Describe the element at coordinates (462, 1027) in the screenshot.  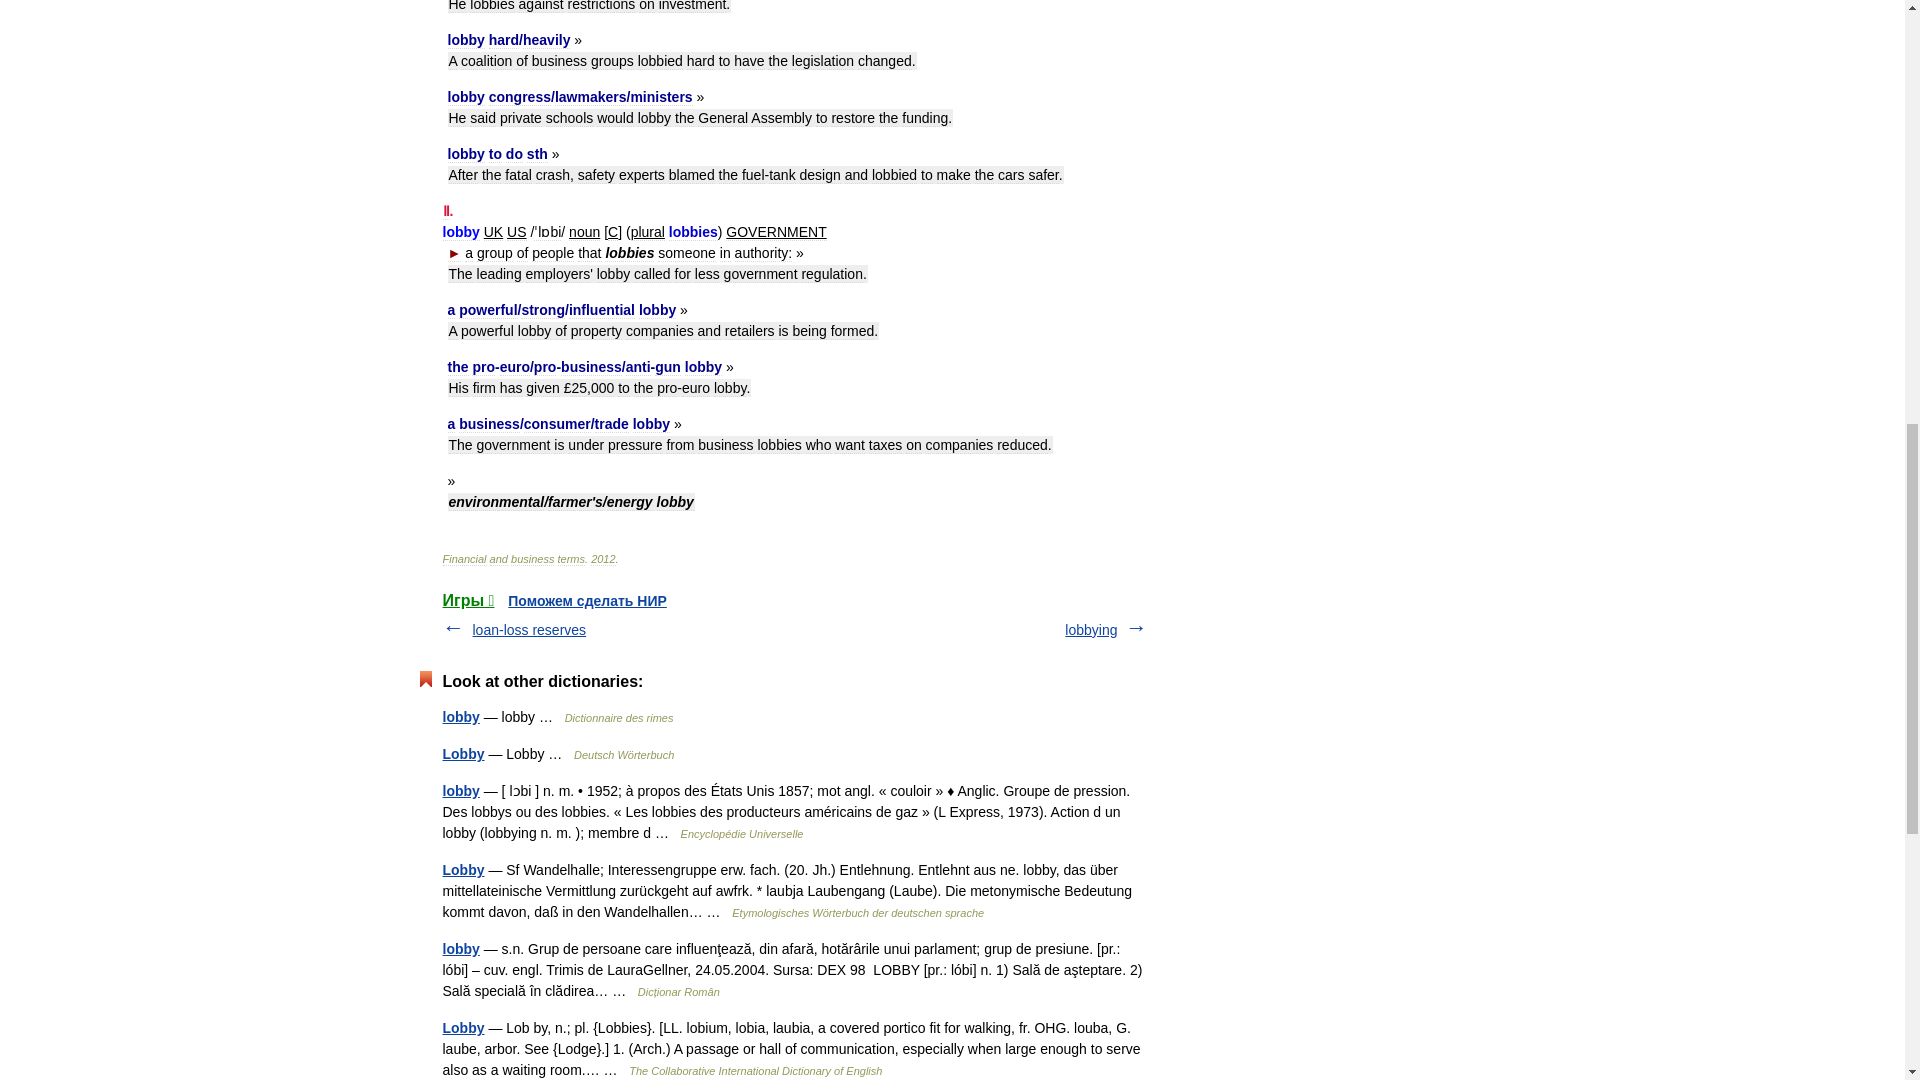
I see `Lobby` at that location.